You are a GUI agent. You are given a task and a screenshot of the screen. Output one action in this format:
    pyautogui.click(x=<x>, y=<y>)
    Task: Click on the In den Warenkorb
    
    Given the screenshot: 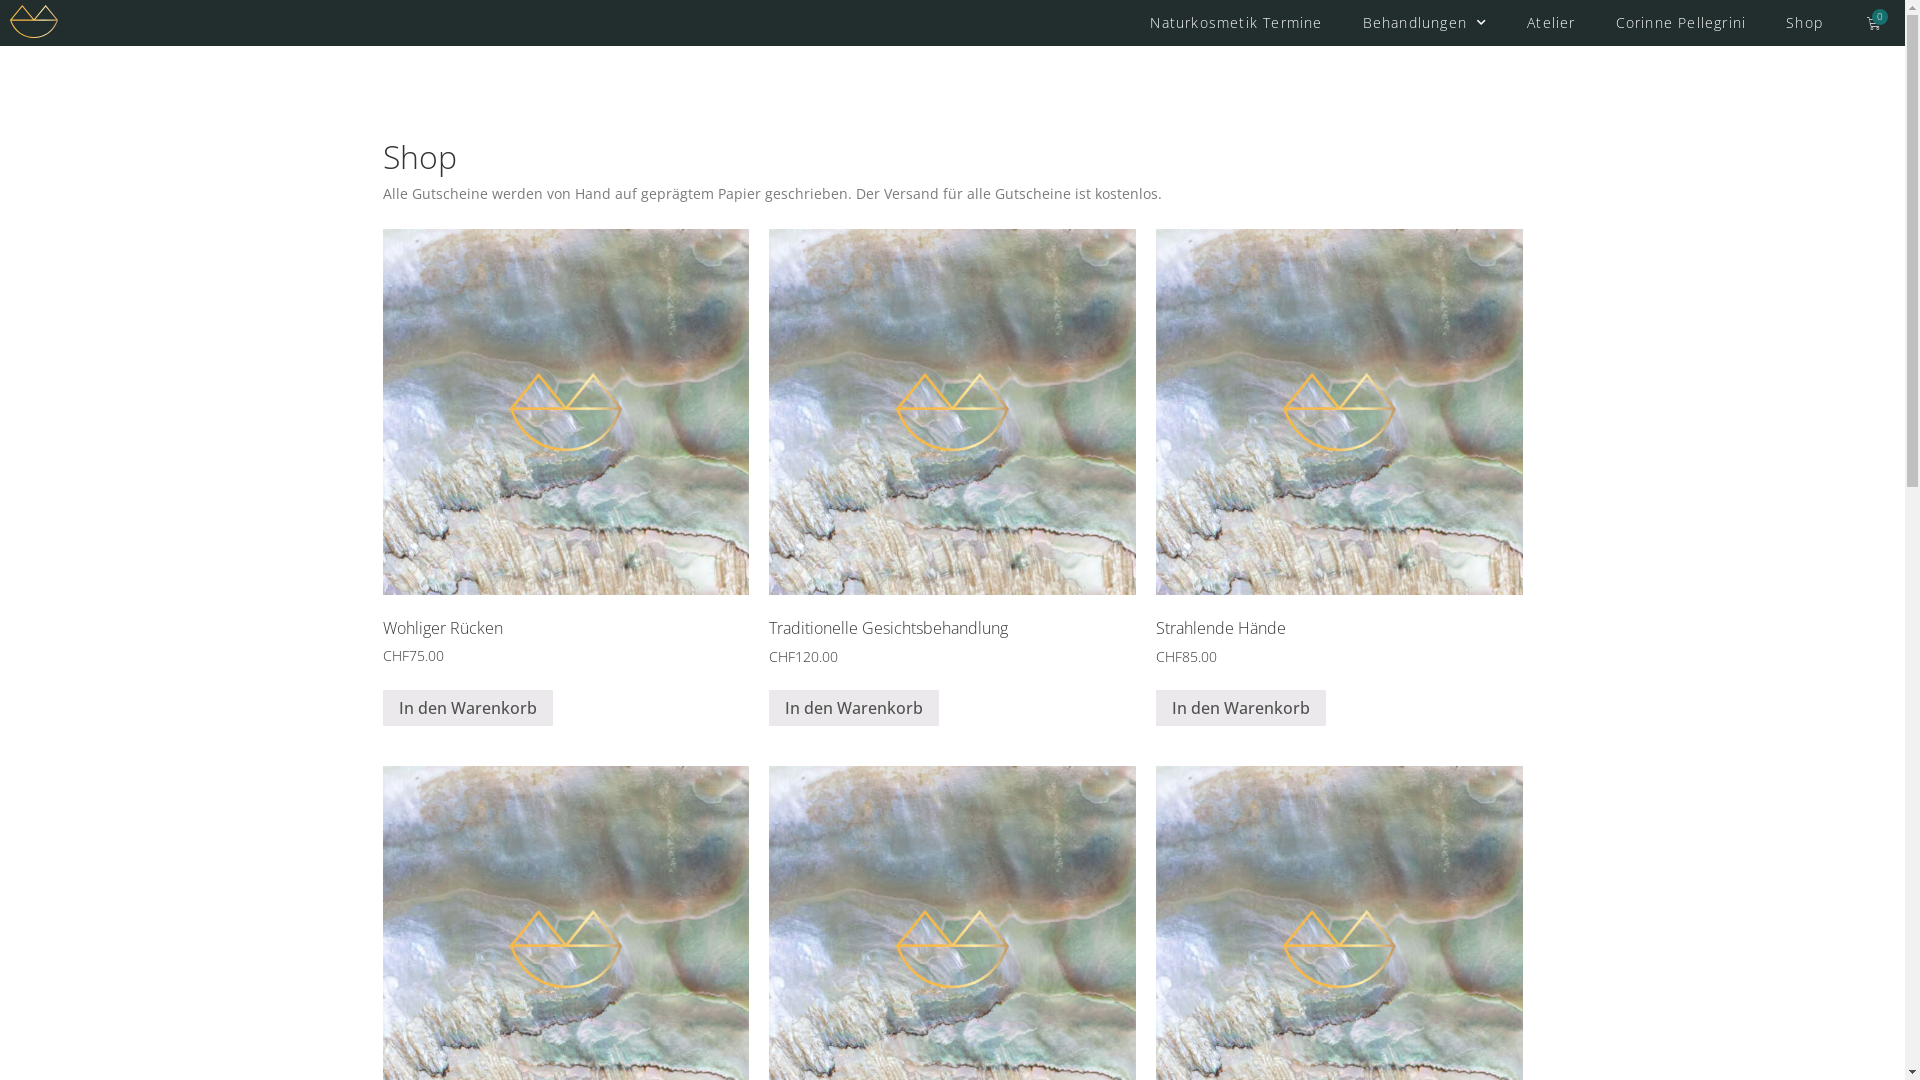 What is the action you would take?
    pyautogui.click(x=854, y=708)
    